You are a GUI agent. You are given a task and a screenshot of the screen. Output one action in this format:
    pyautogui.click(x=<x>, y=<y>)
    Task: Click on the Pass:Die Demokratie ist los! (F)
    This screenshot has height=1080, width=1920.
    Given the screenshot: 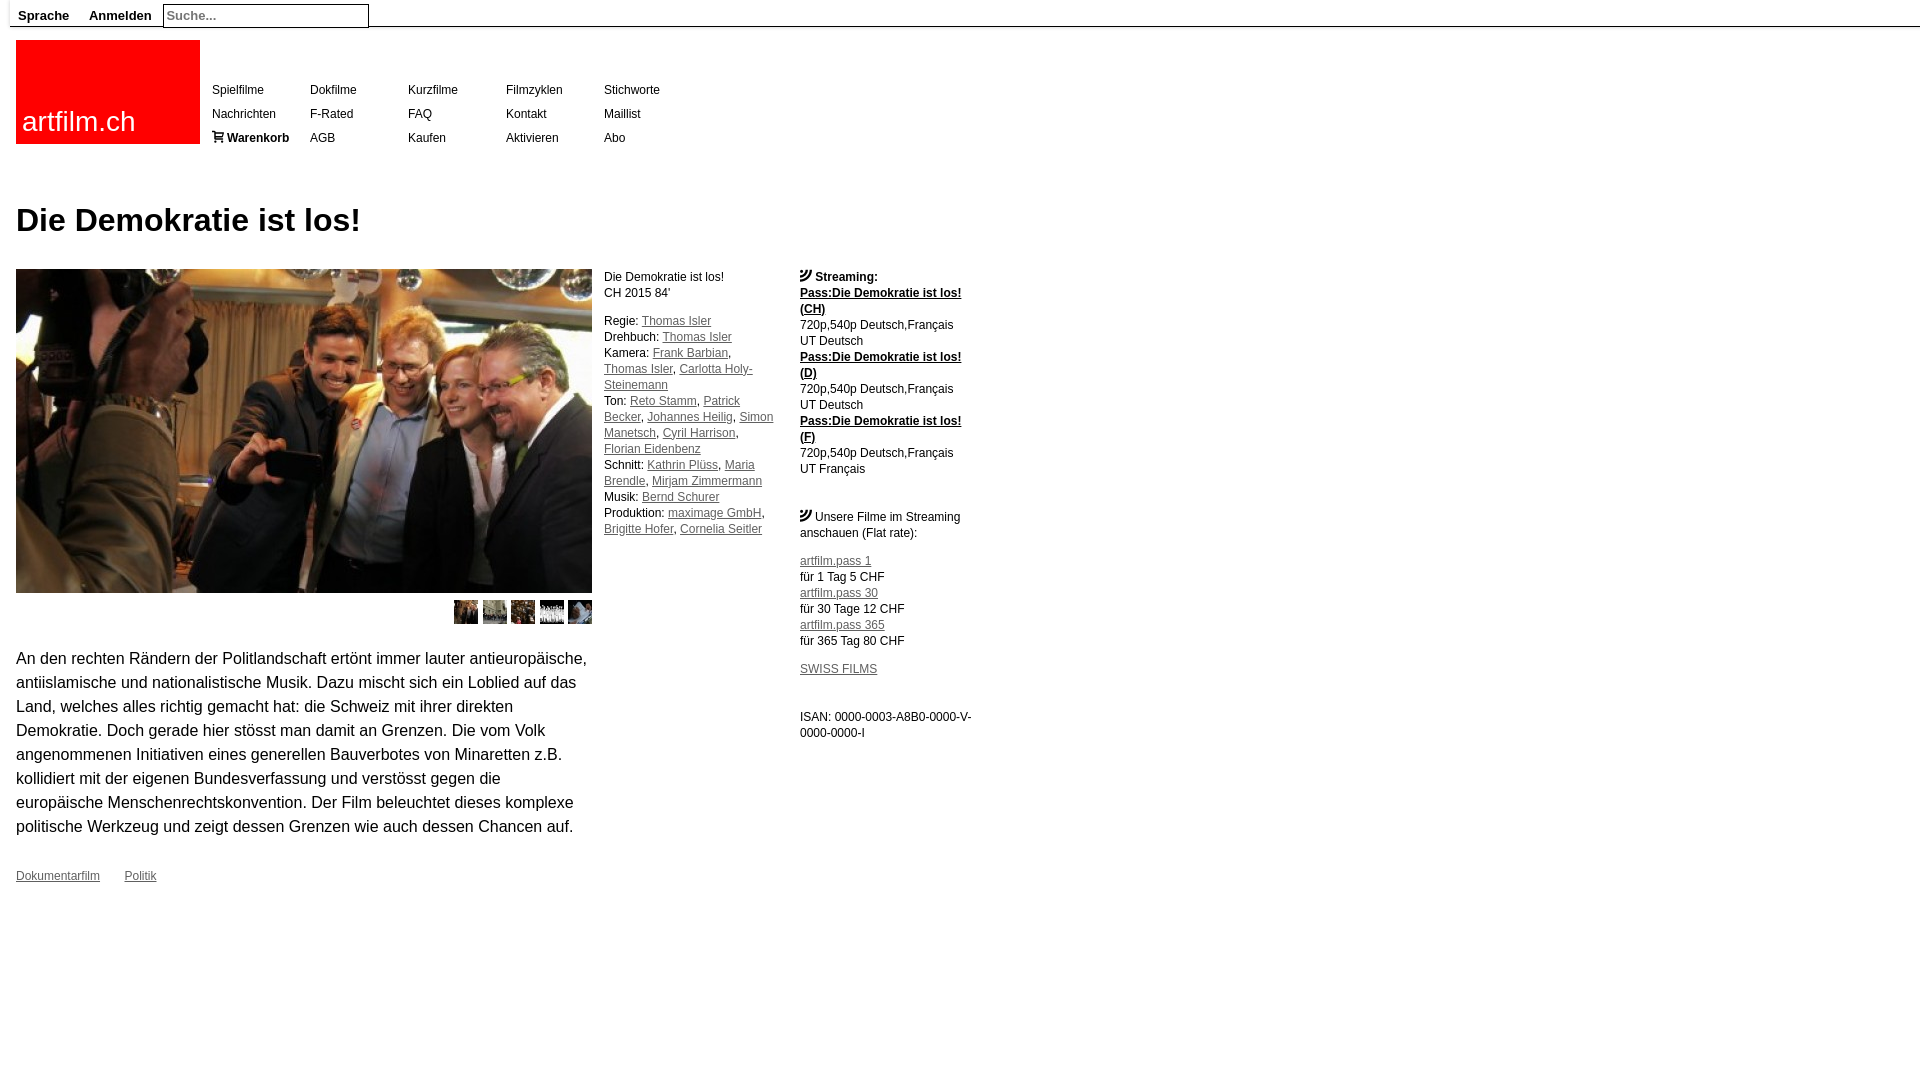 What is the action you would take?
    pyautogui.click(x=880, y=429)
    